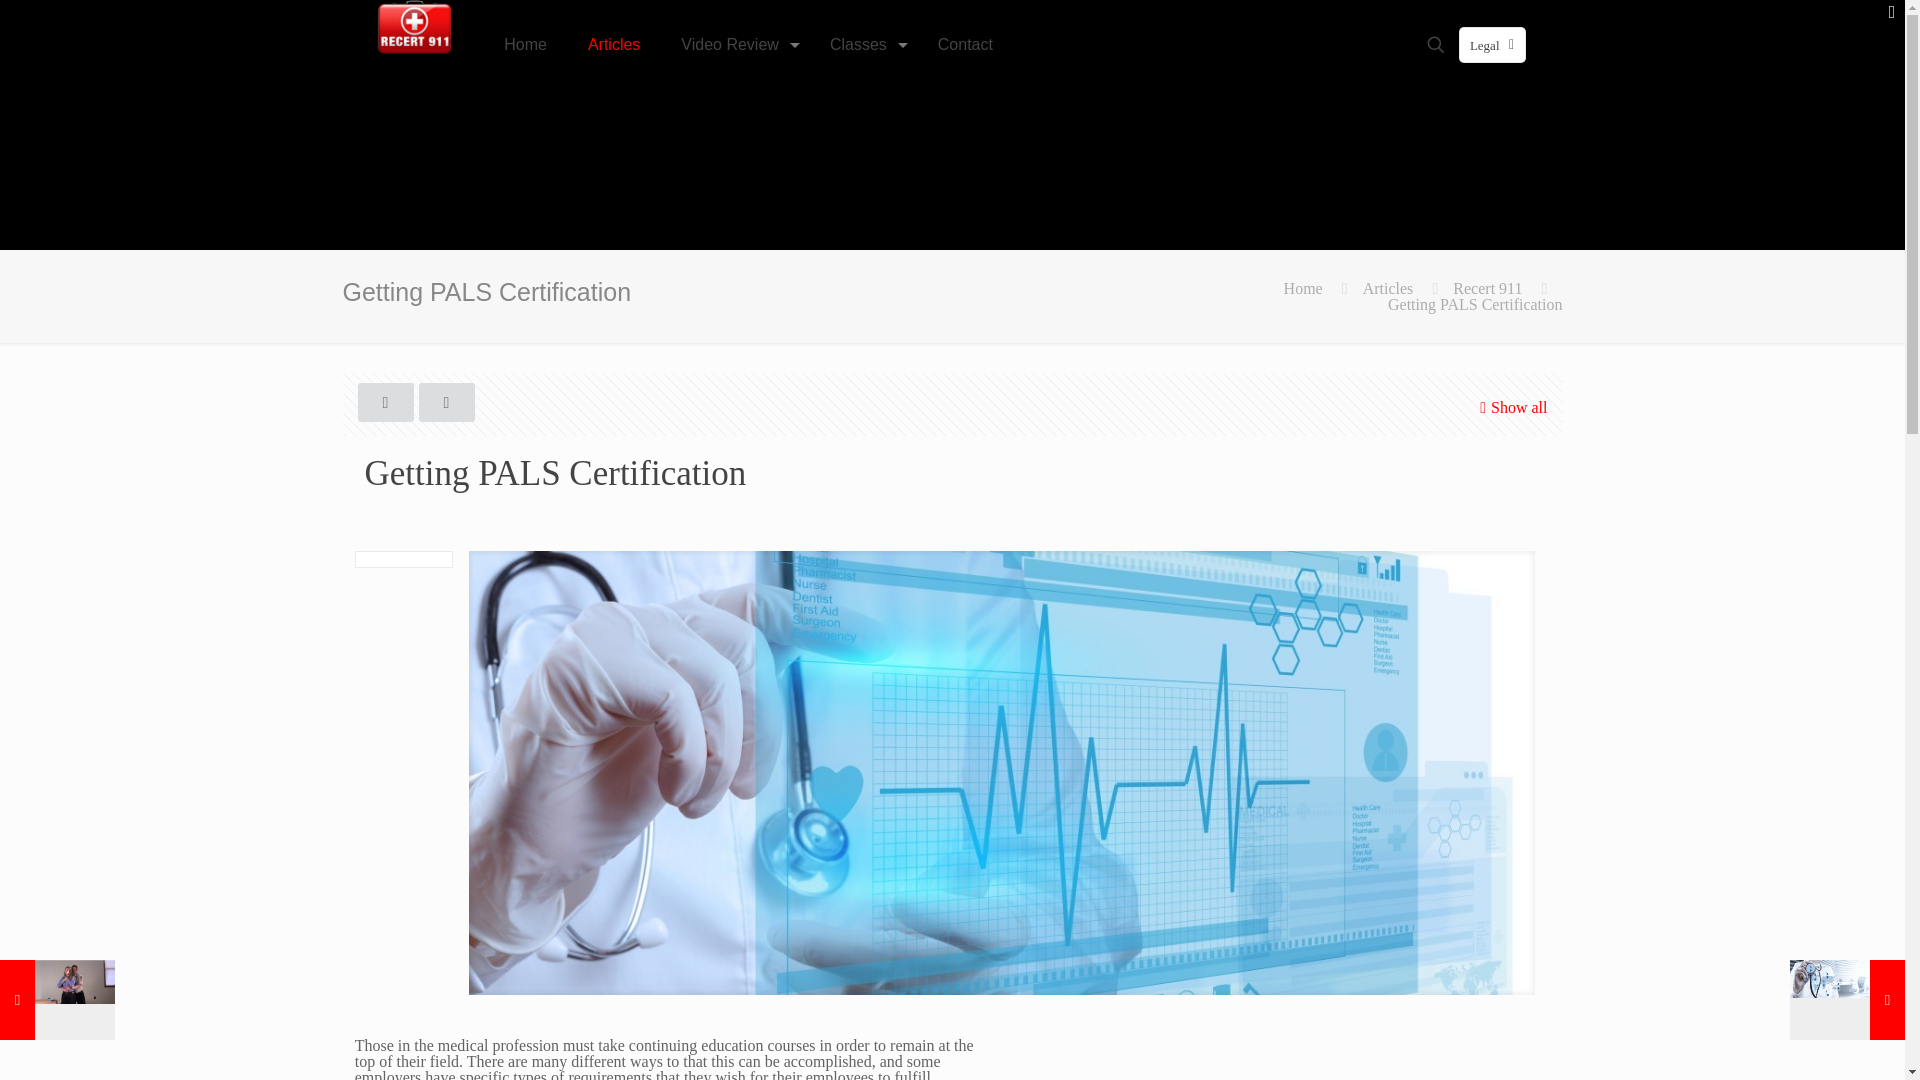 This screenshot has width=1920, height=1080. What do you see at coordinates (735, 44) in the screenshot?
I see `Video Review` at bounding box center [735, 44].